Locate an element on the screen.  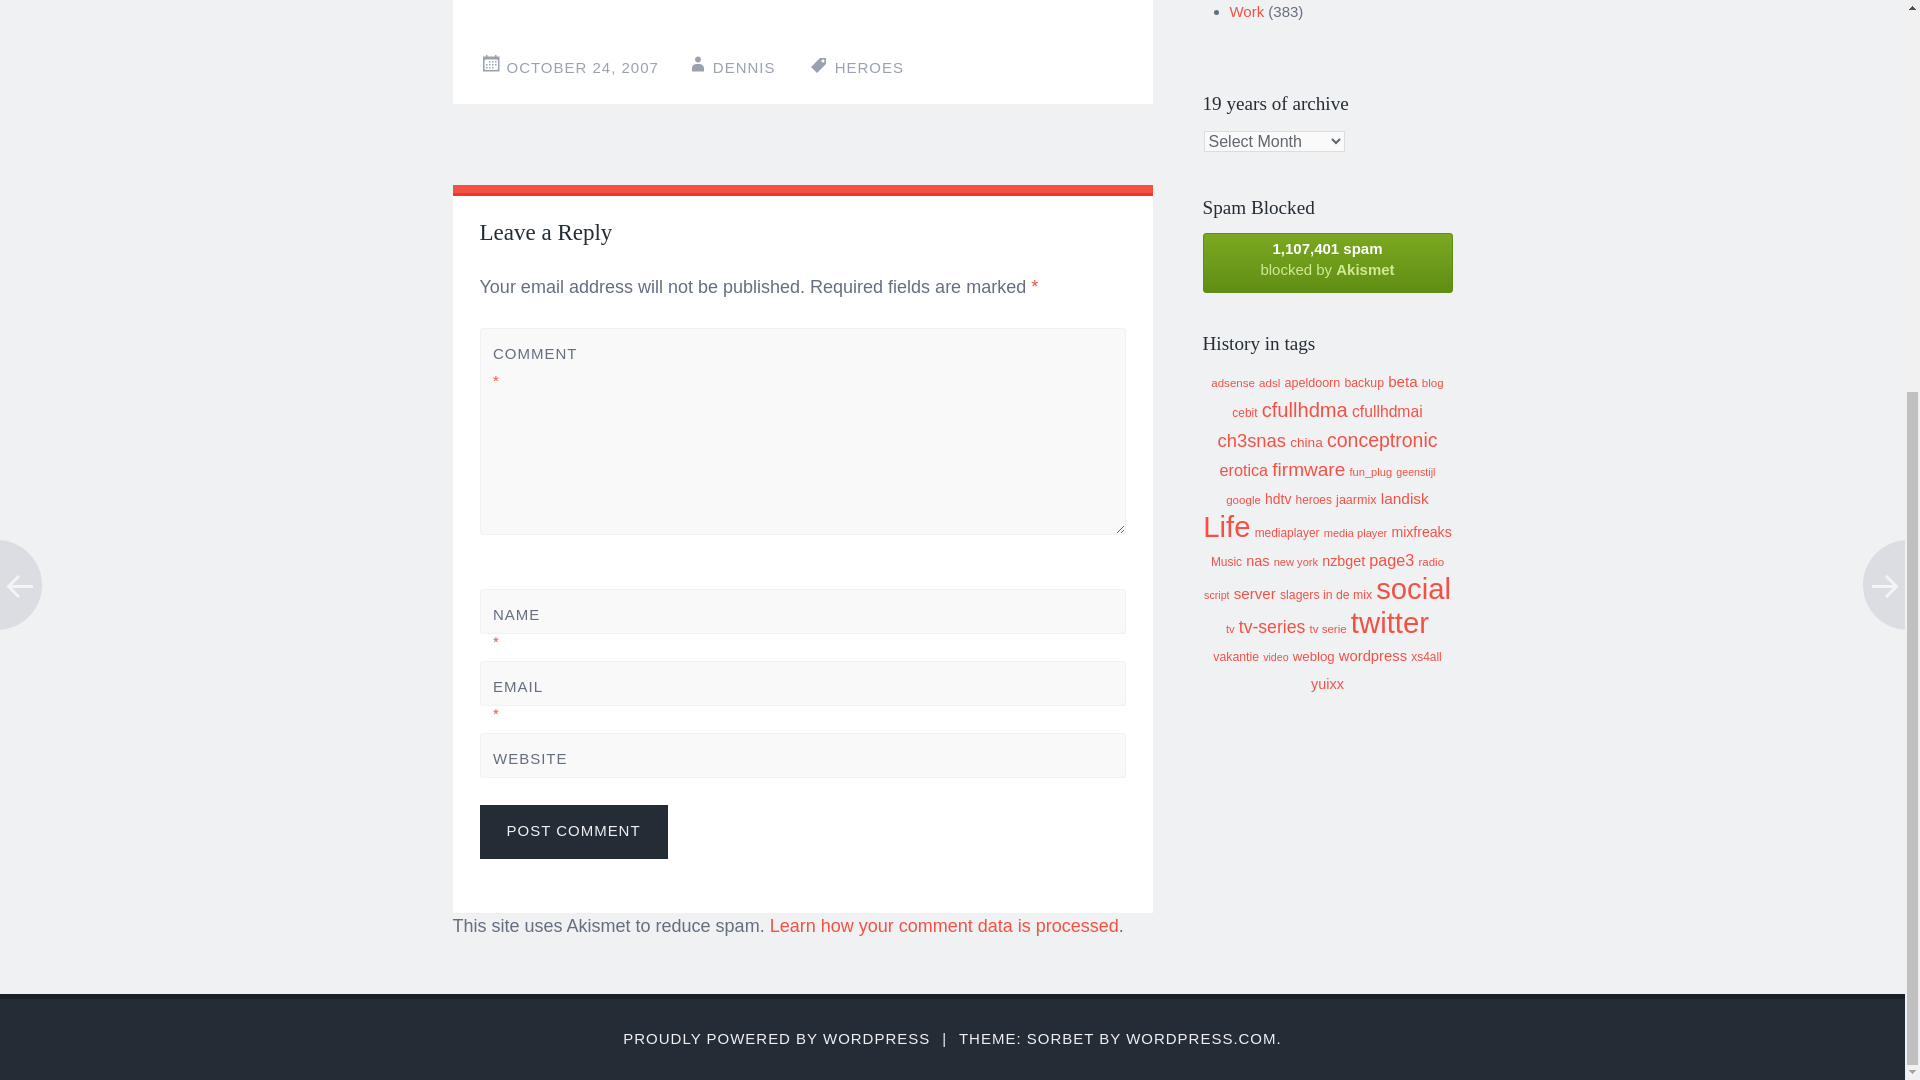
apeldoorn is located at coordinates (1312, 382).